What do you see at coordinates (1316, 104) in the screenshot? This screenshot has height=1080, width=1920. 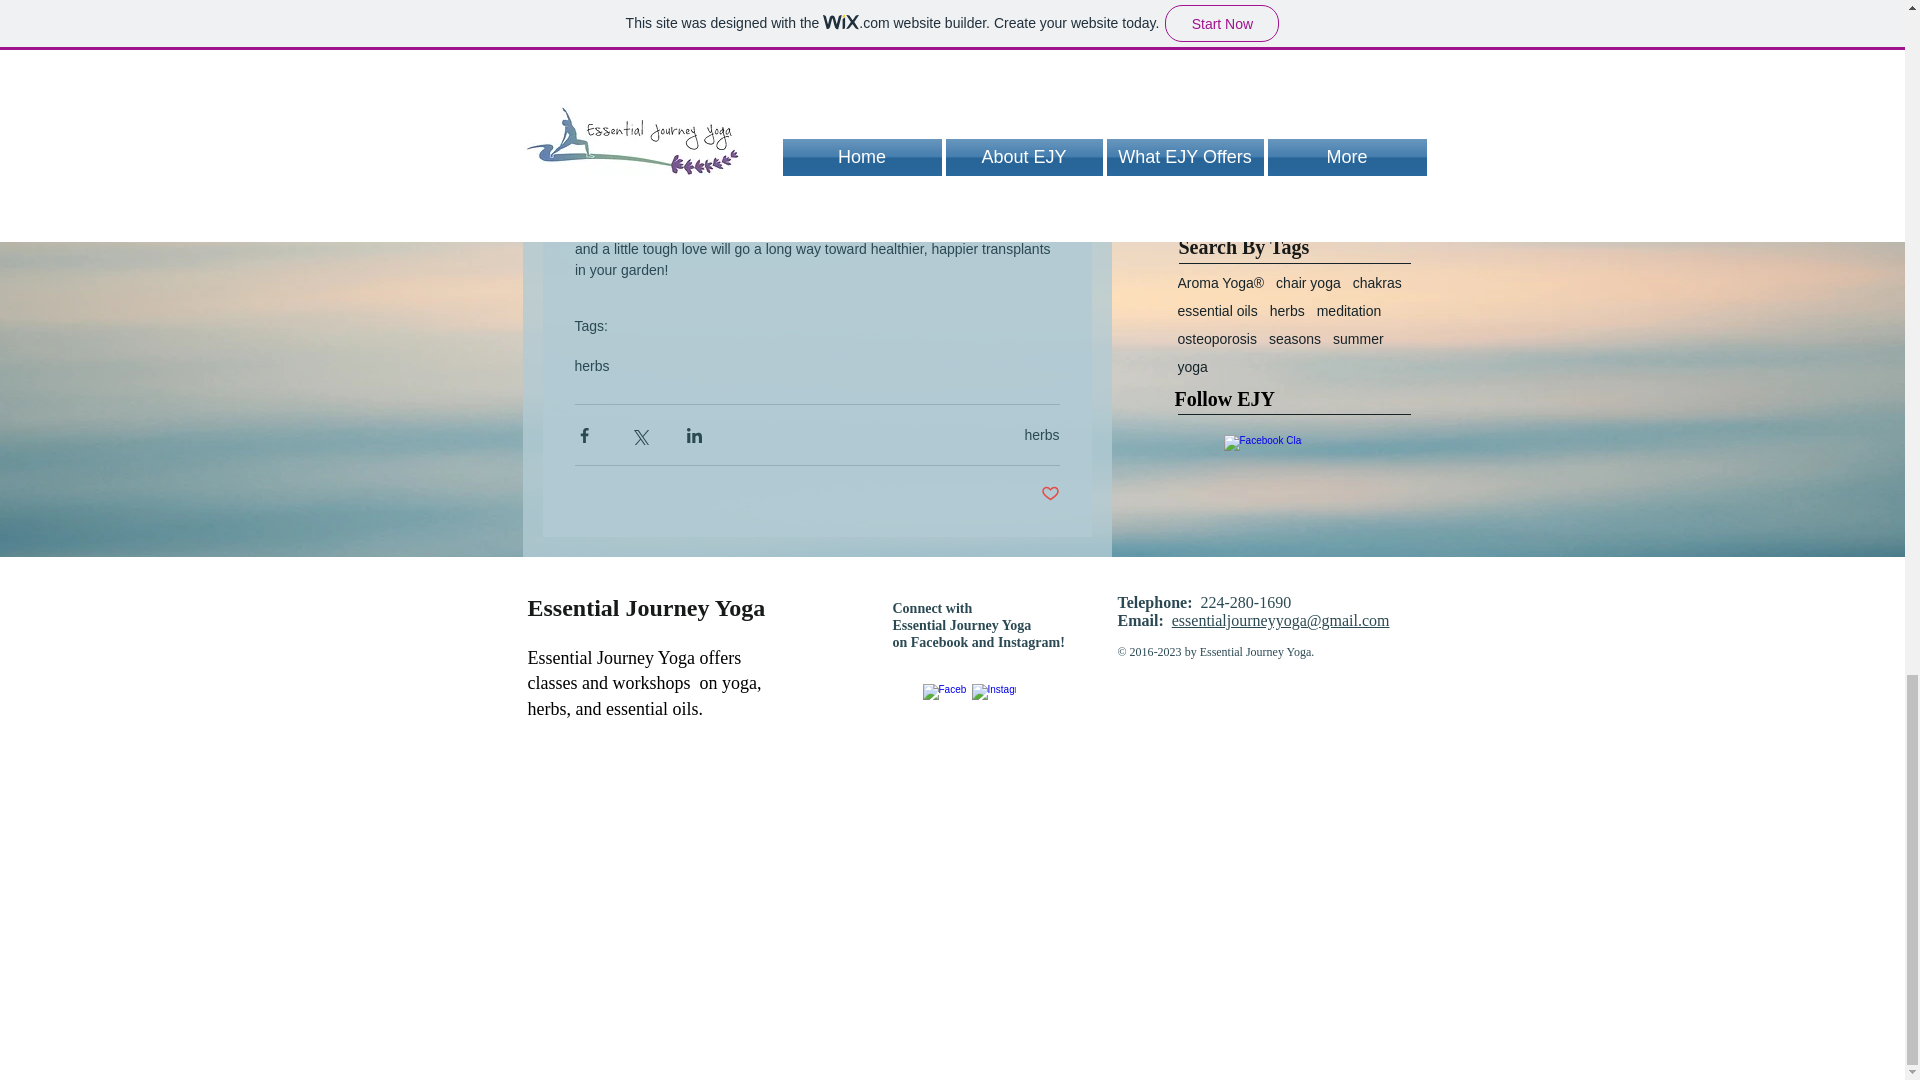 I see `Baking with Essential Oils!` at bounding box center [1316, 104].